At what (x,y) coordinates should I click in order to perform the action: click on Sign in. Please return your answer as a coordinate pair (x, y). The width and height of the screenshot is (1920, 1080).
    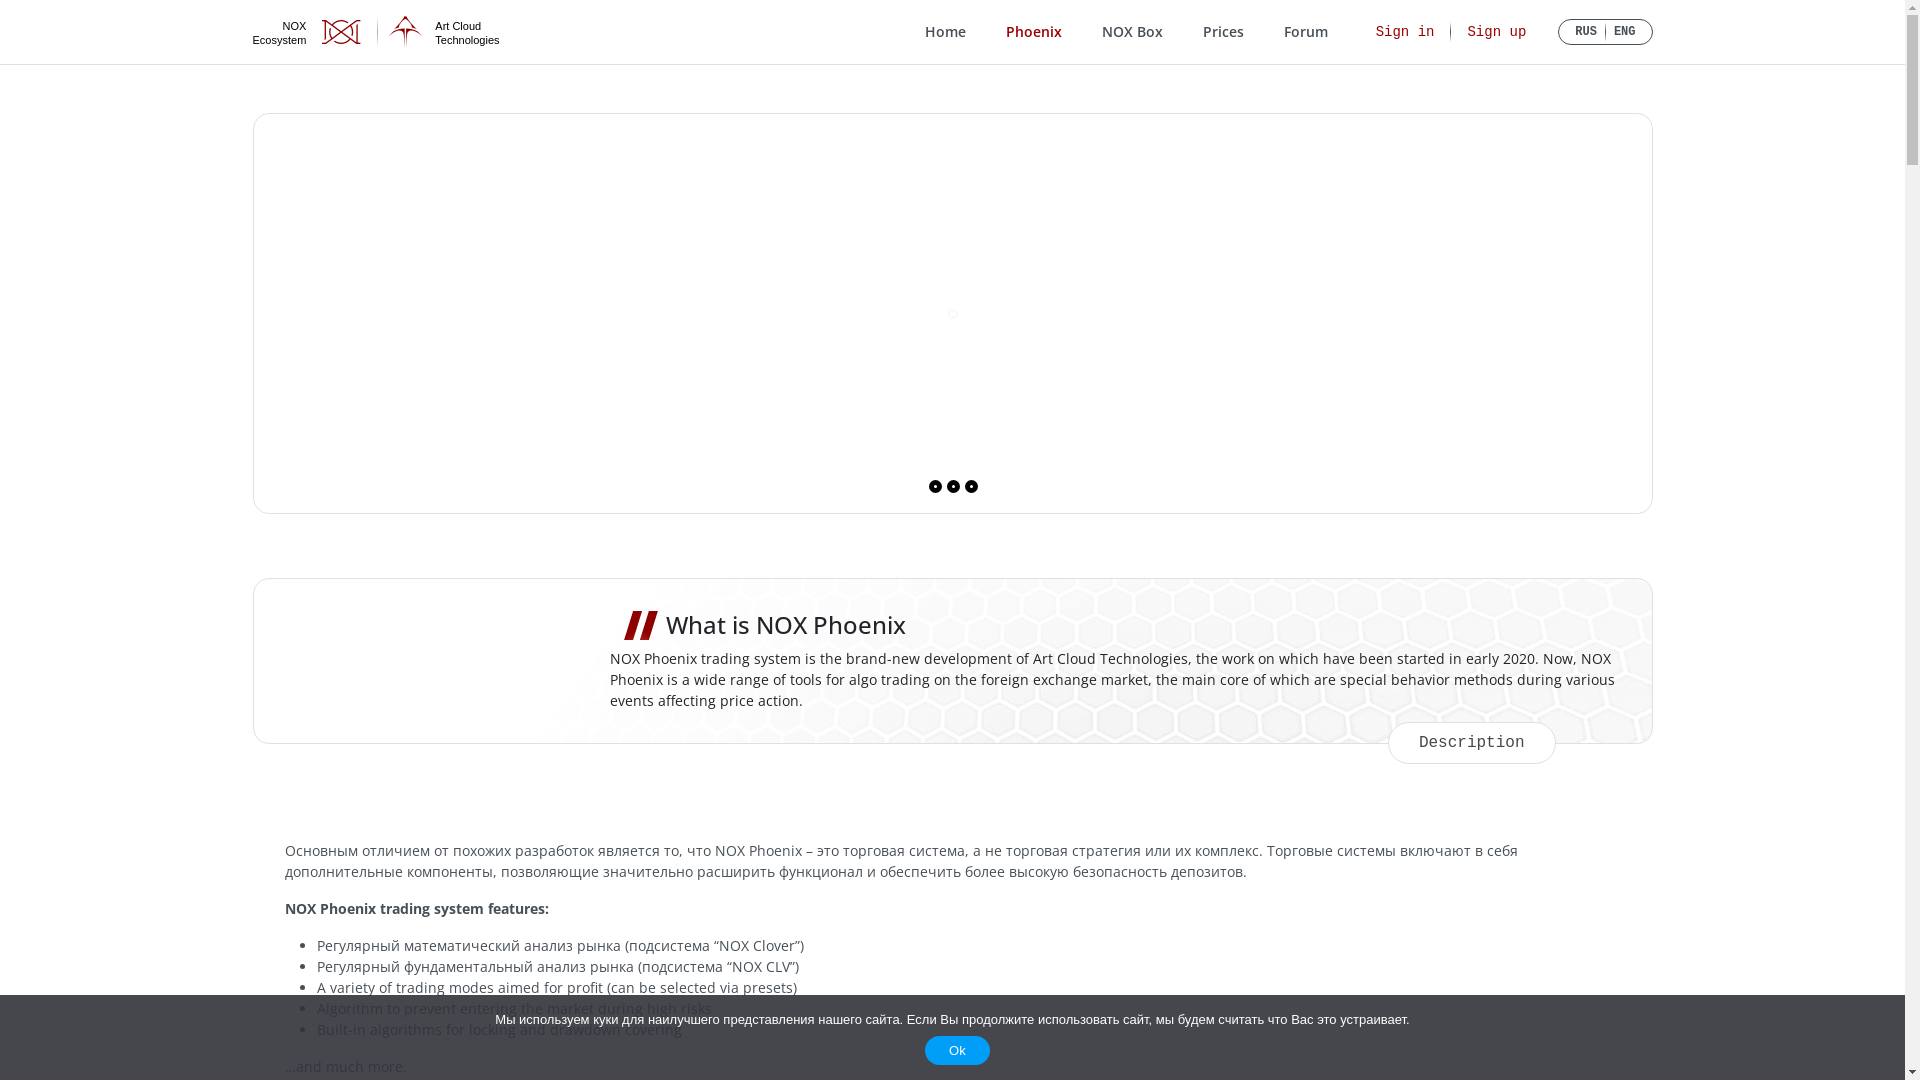
    Looking at the image, I should click on (1406, 32).